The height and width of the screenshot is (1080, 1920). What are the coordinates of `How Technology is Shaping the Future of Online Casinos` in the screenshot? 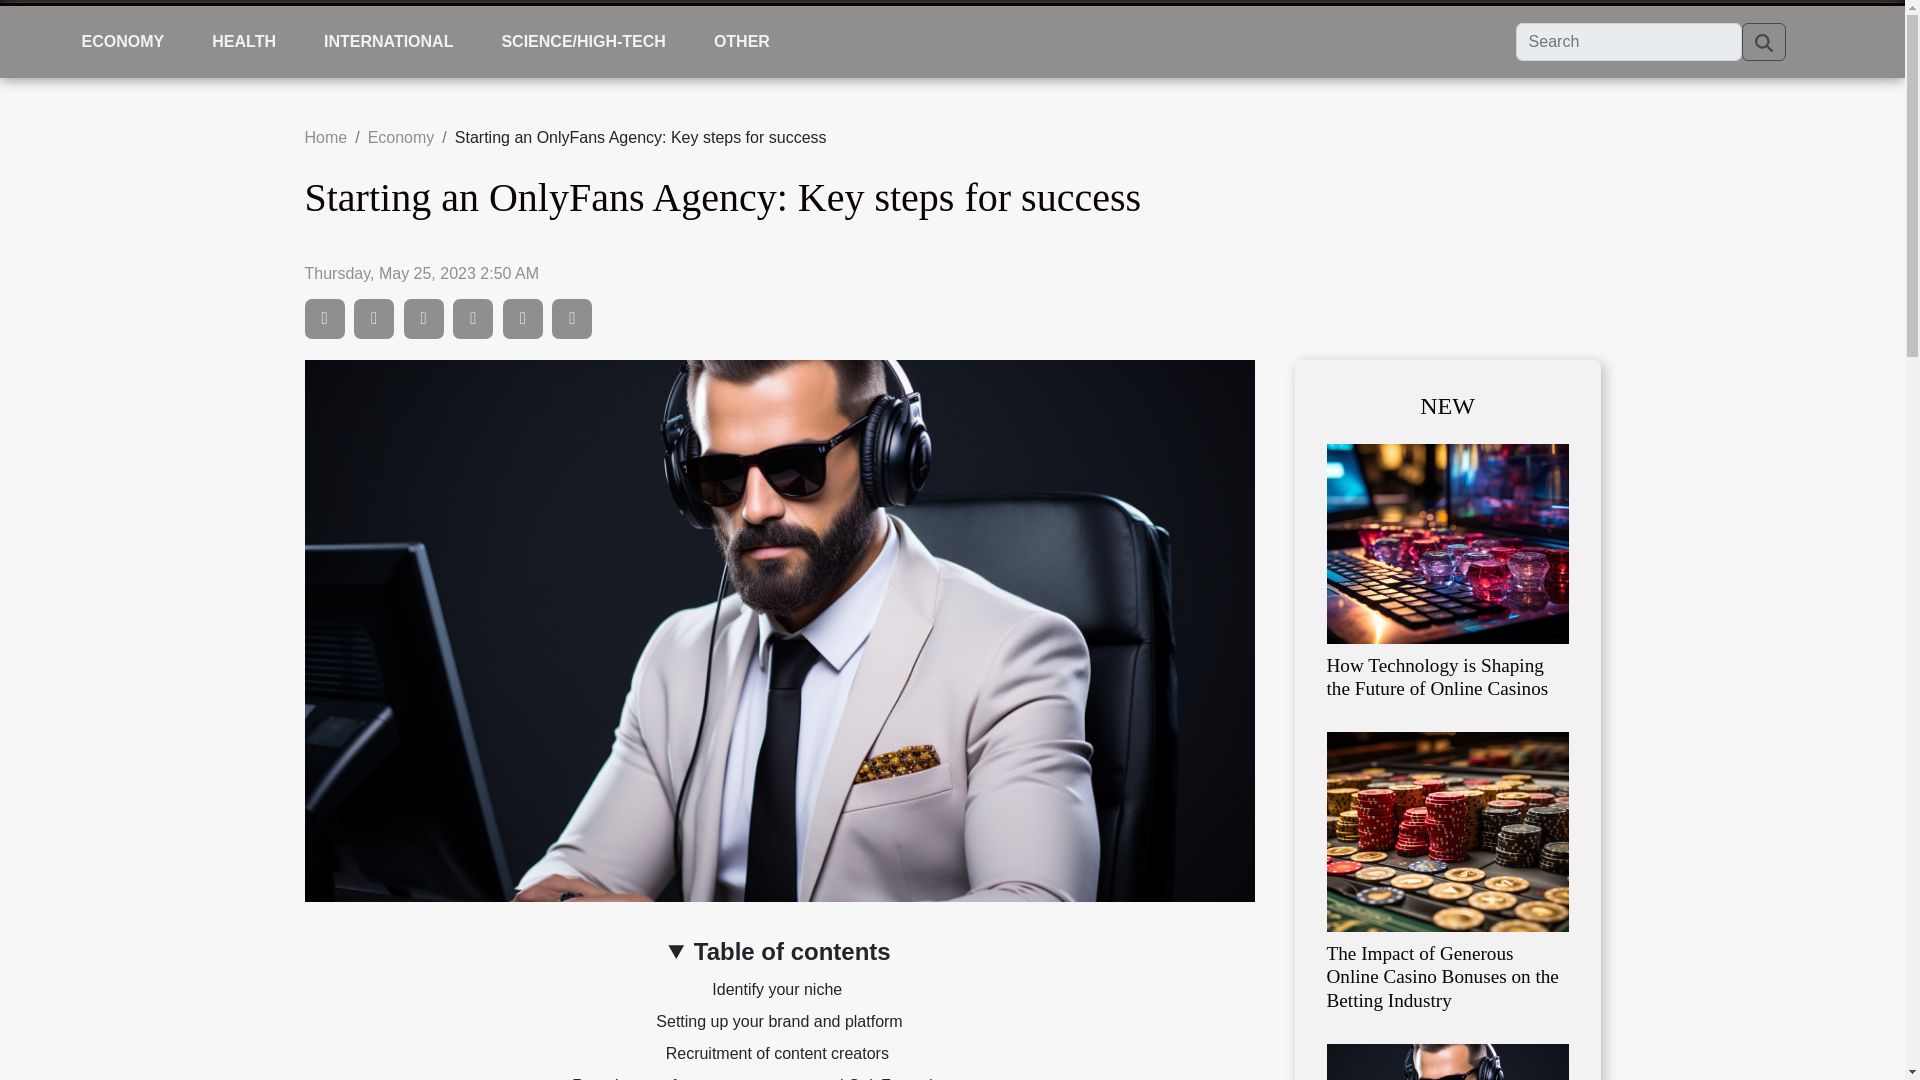 It's located at (1436, 676).